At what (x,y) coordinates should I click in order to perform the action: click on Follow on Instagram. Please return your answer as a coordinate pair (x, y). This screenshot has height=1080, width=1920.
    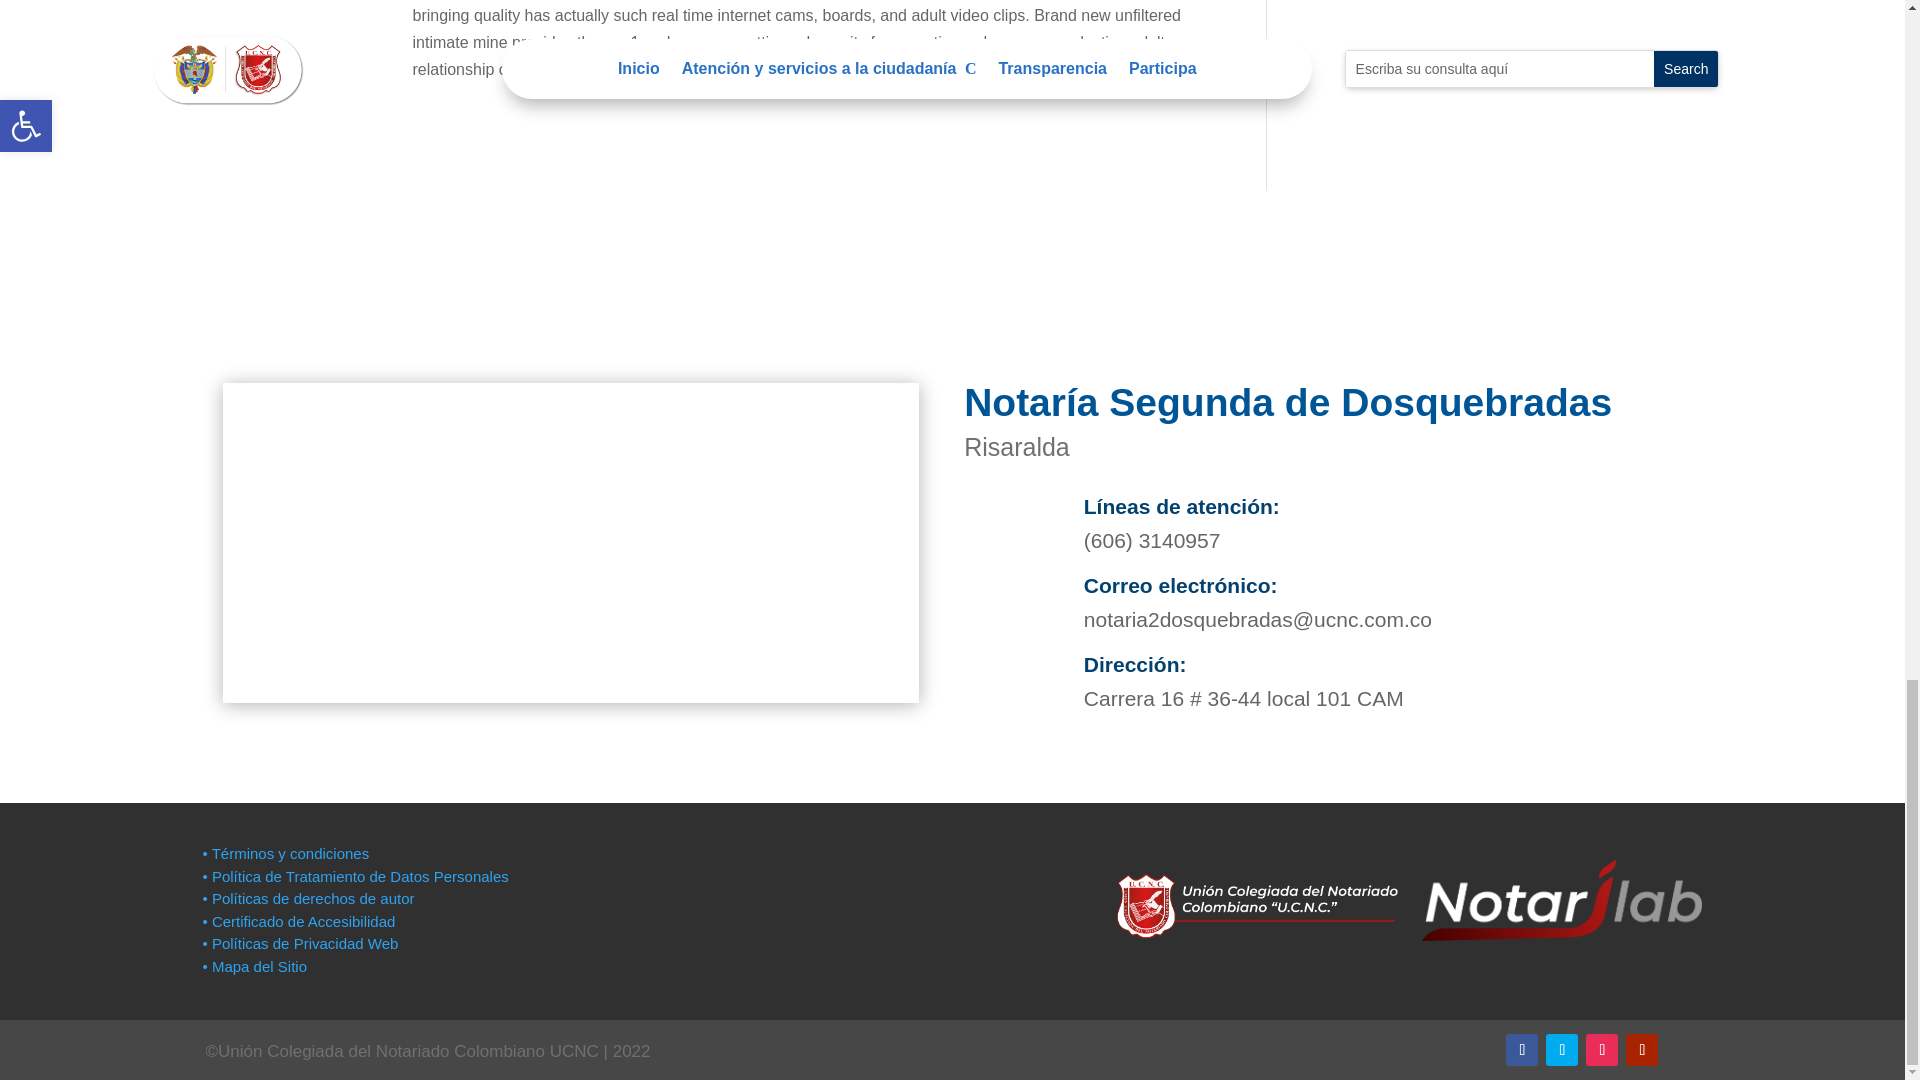
    Looking at the image, I should click on (1602, 1049).